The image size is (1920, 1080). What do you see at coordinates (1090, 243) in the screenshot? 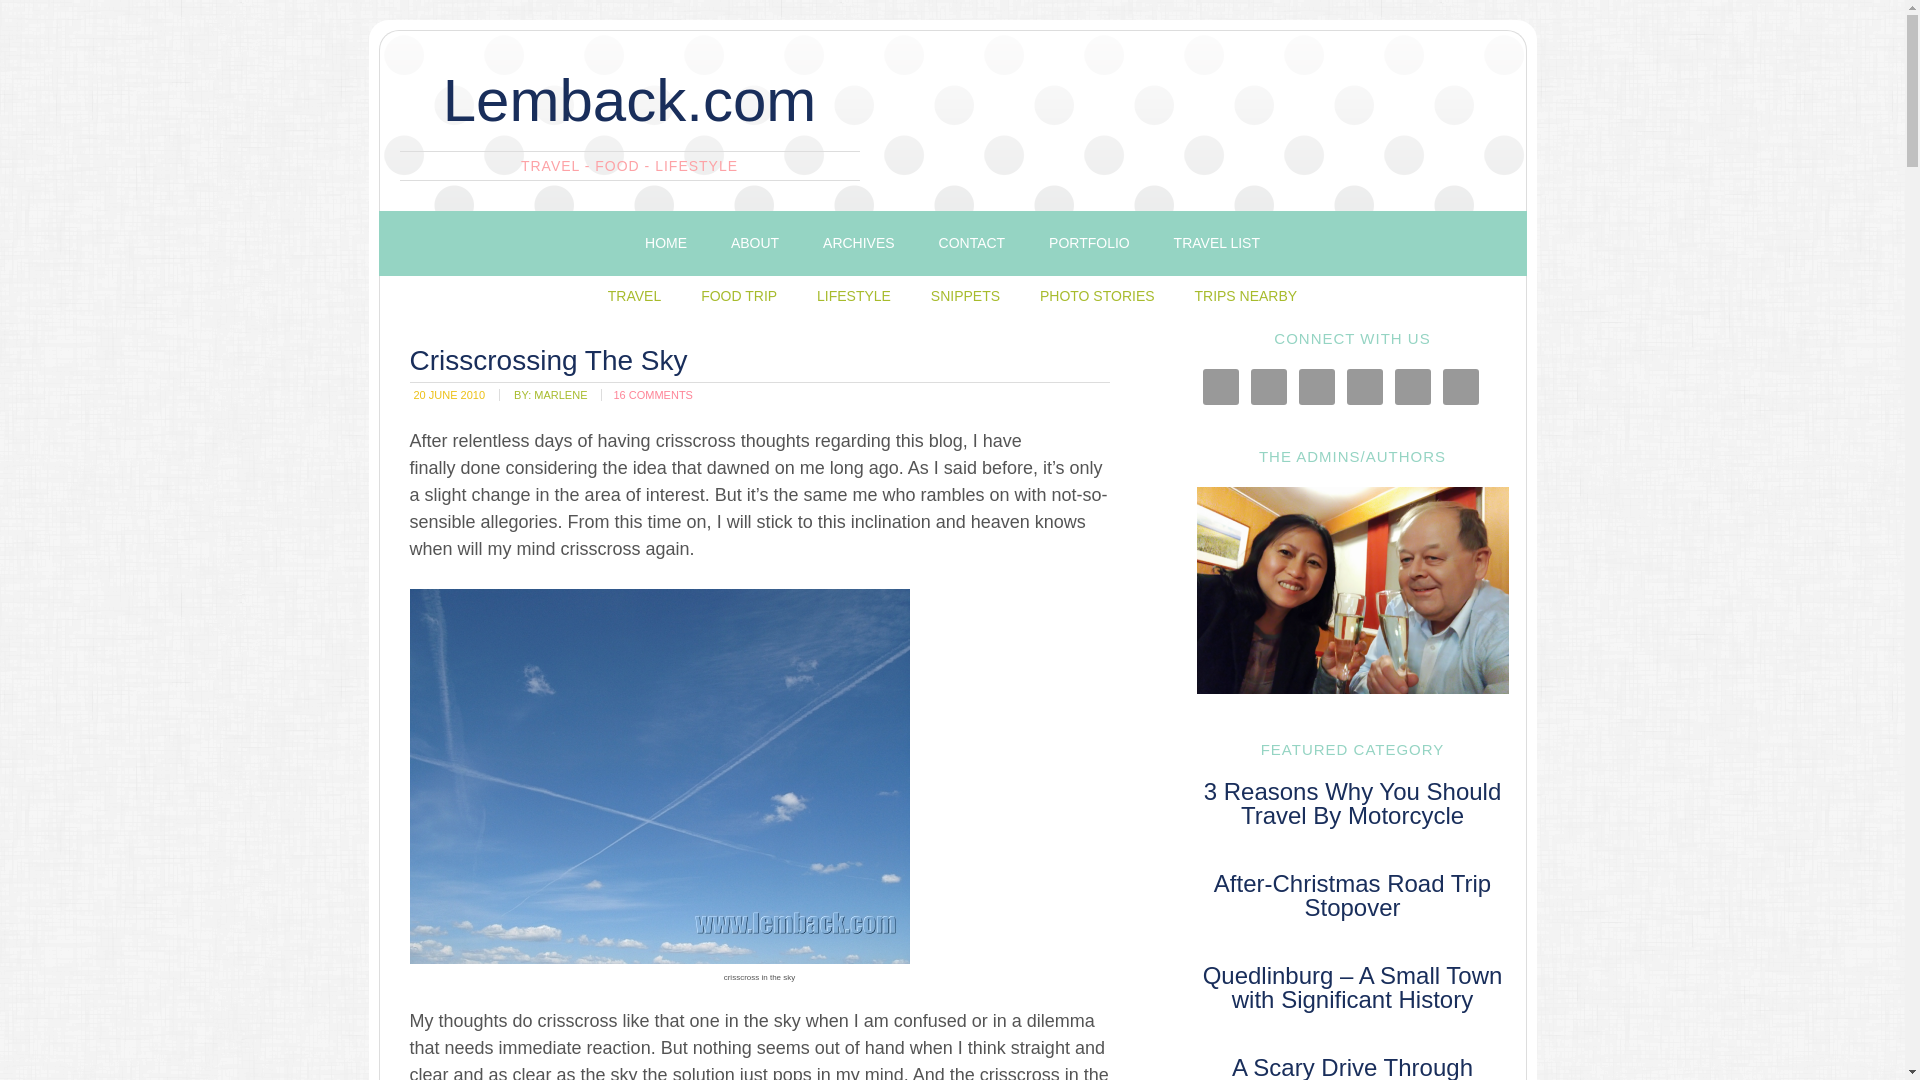
I see `PORTFOLIO` at bounding box center [1090, 243].